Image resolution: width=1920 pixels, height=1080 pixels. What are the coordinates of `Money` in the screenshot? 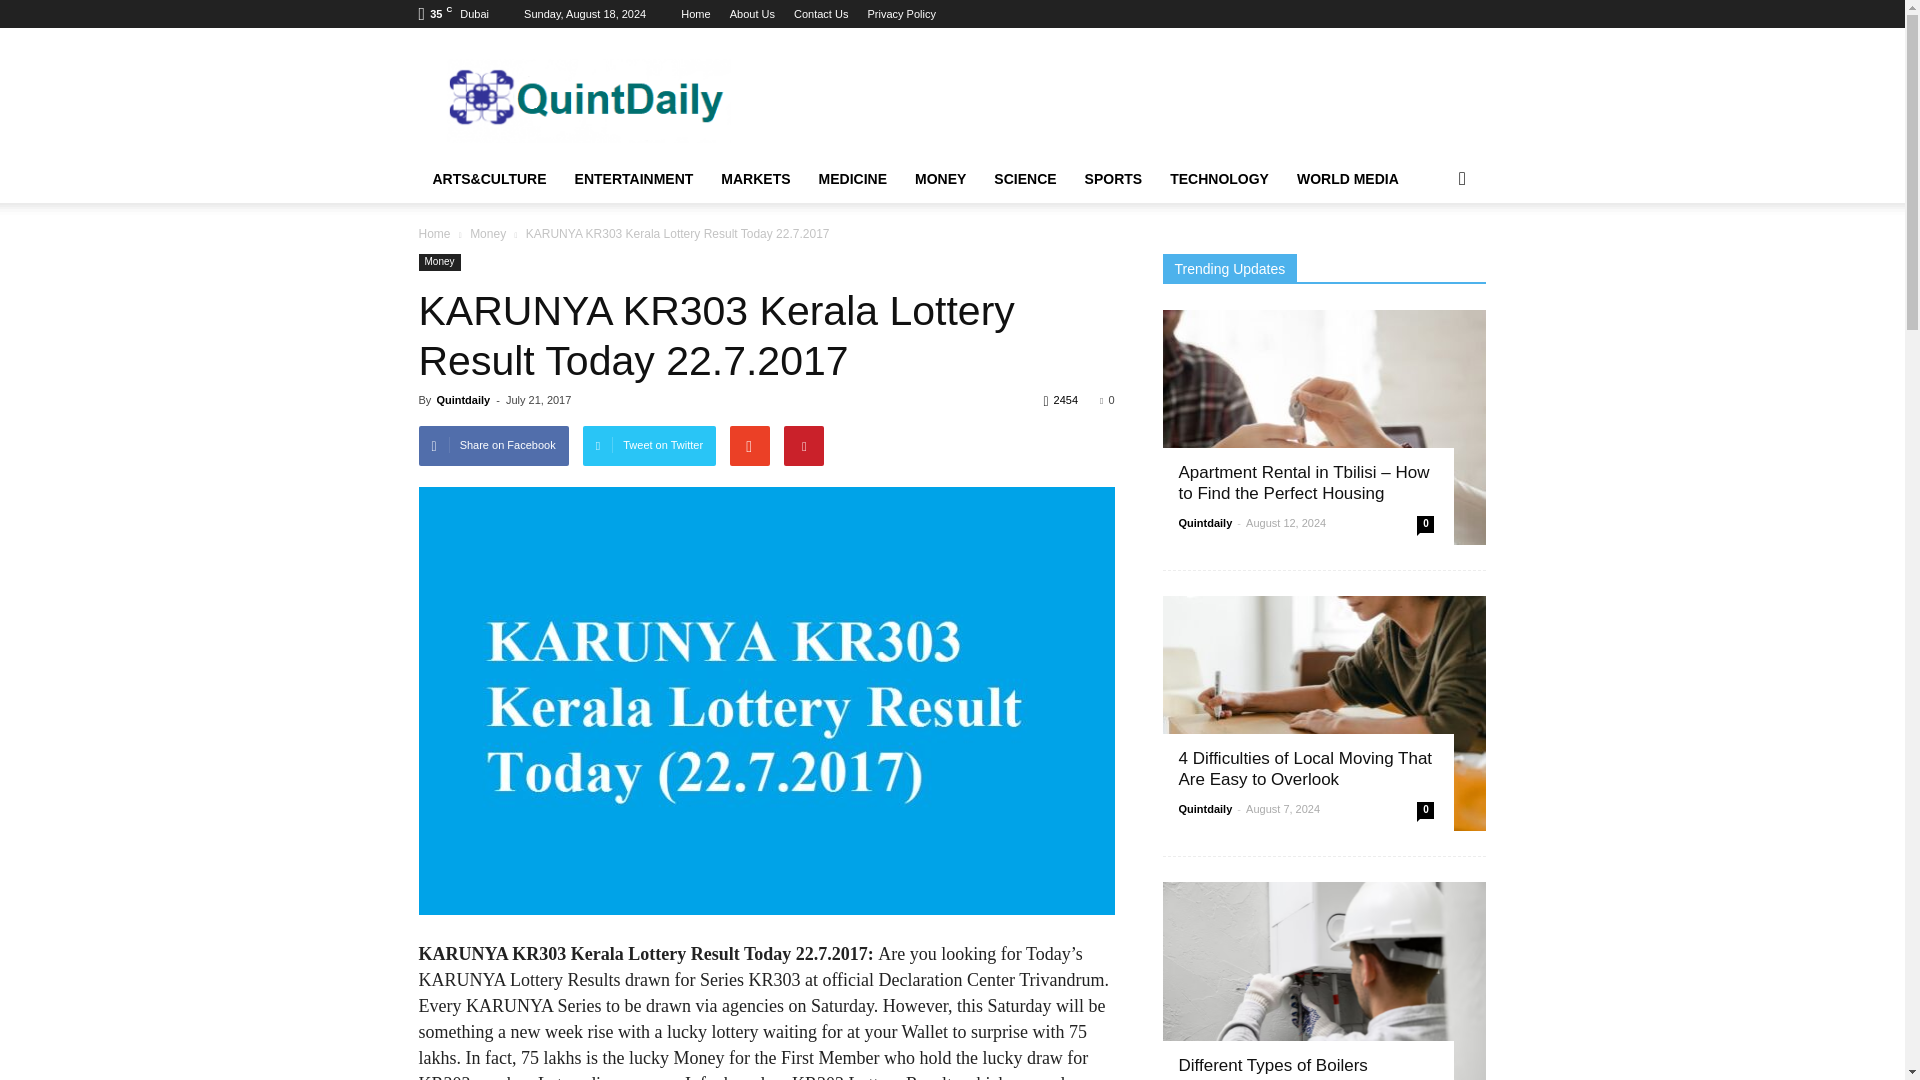 It's located at (489, 233).